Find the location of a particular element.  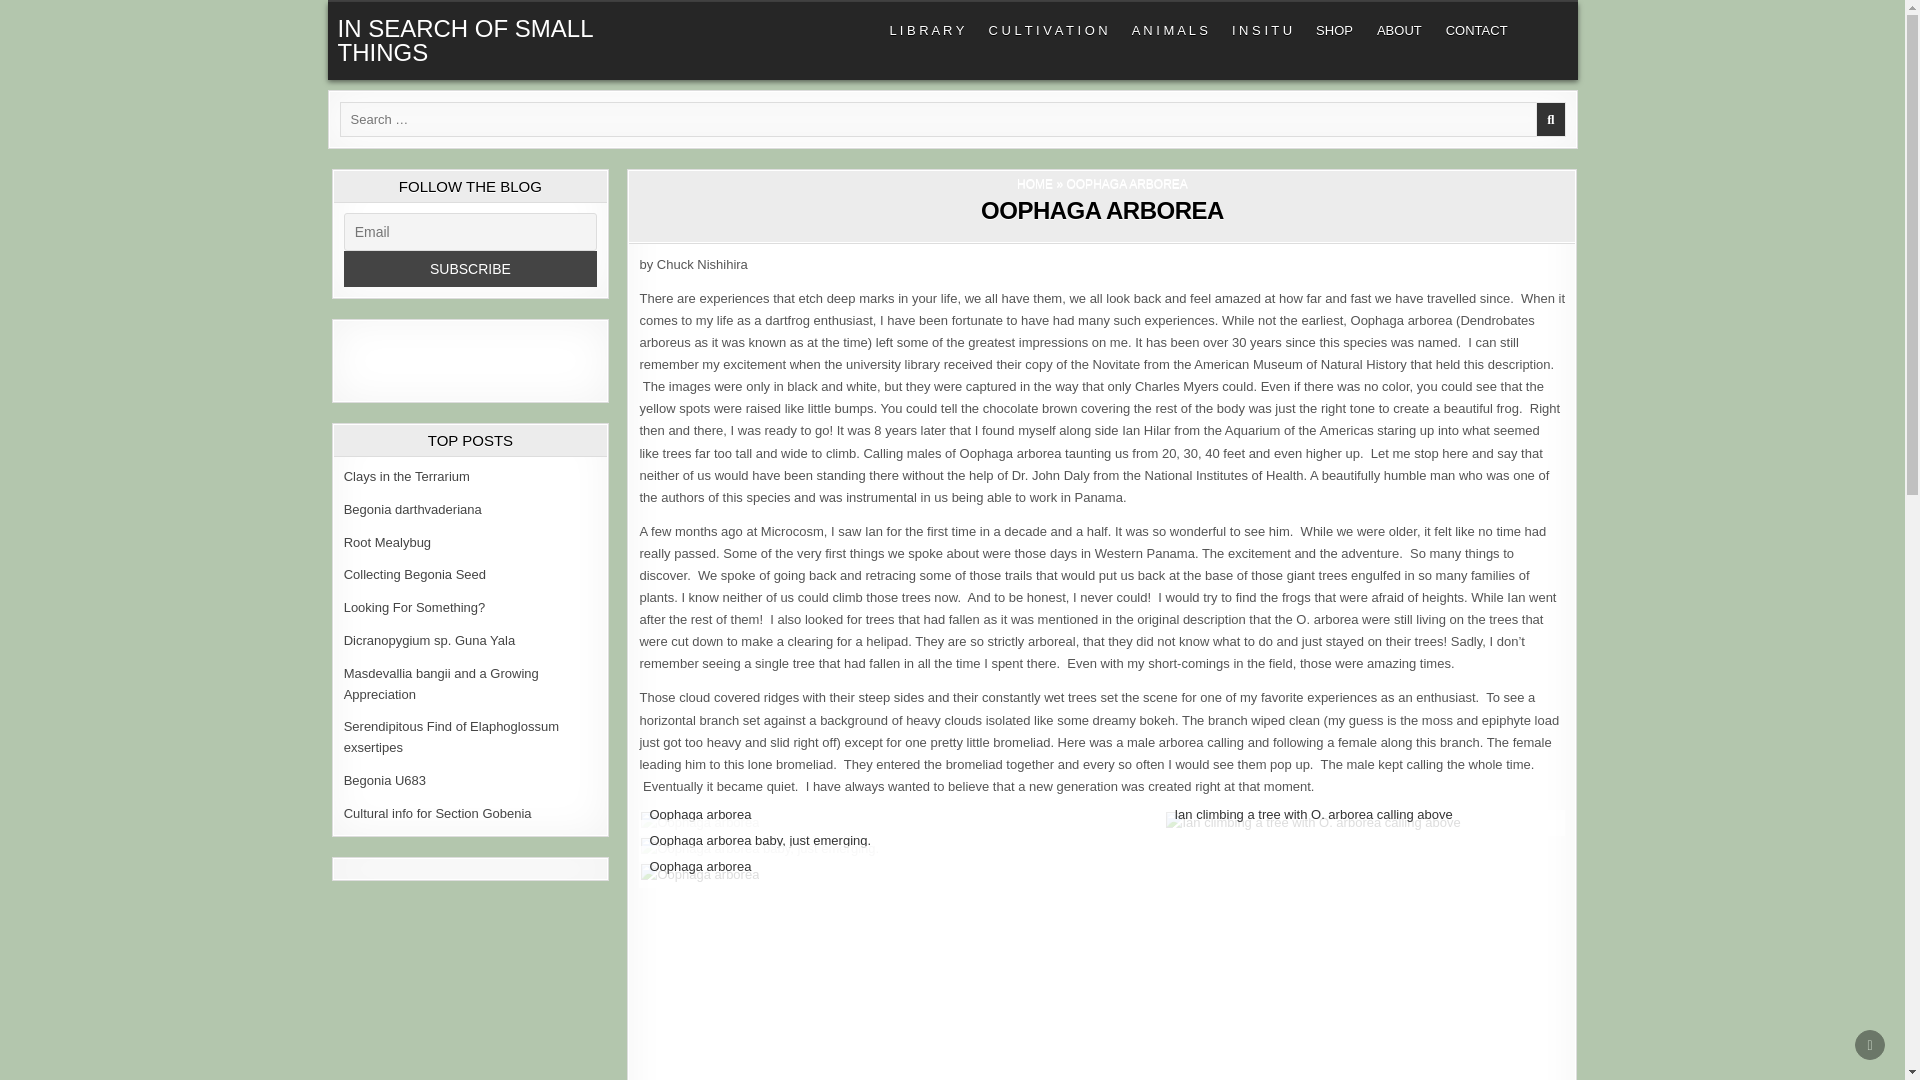

Dicranopygium sp. Guna Yala is located at coordinates (430, 640).